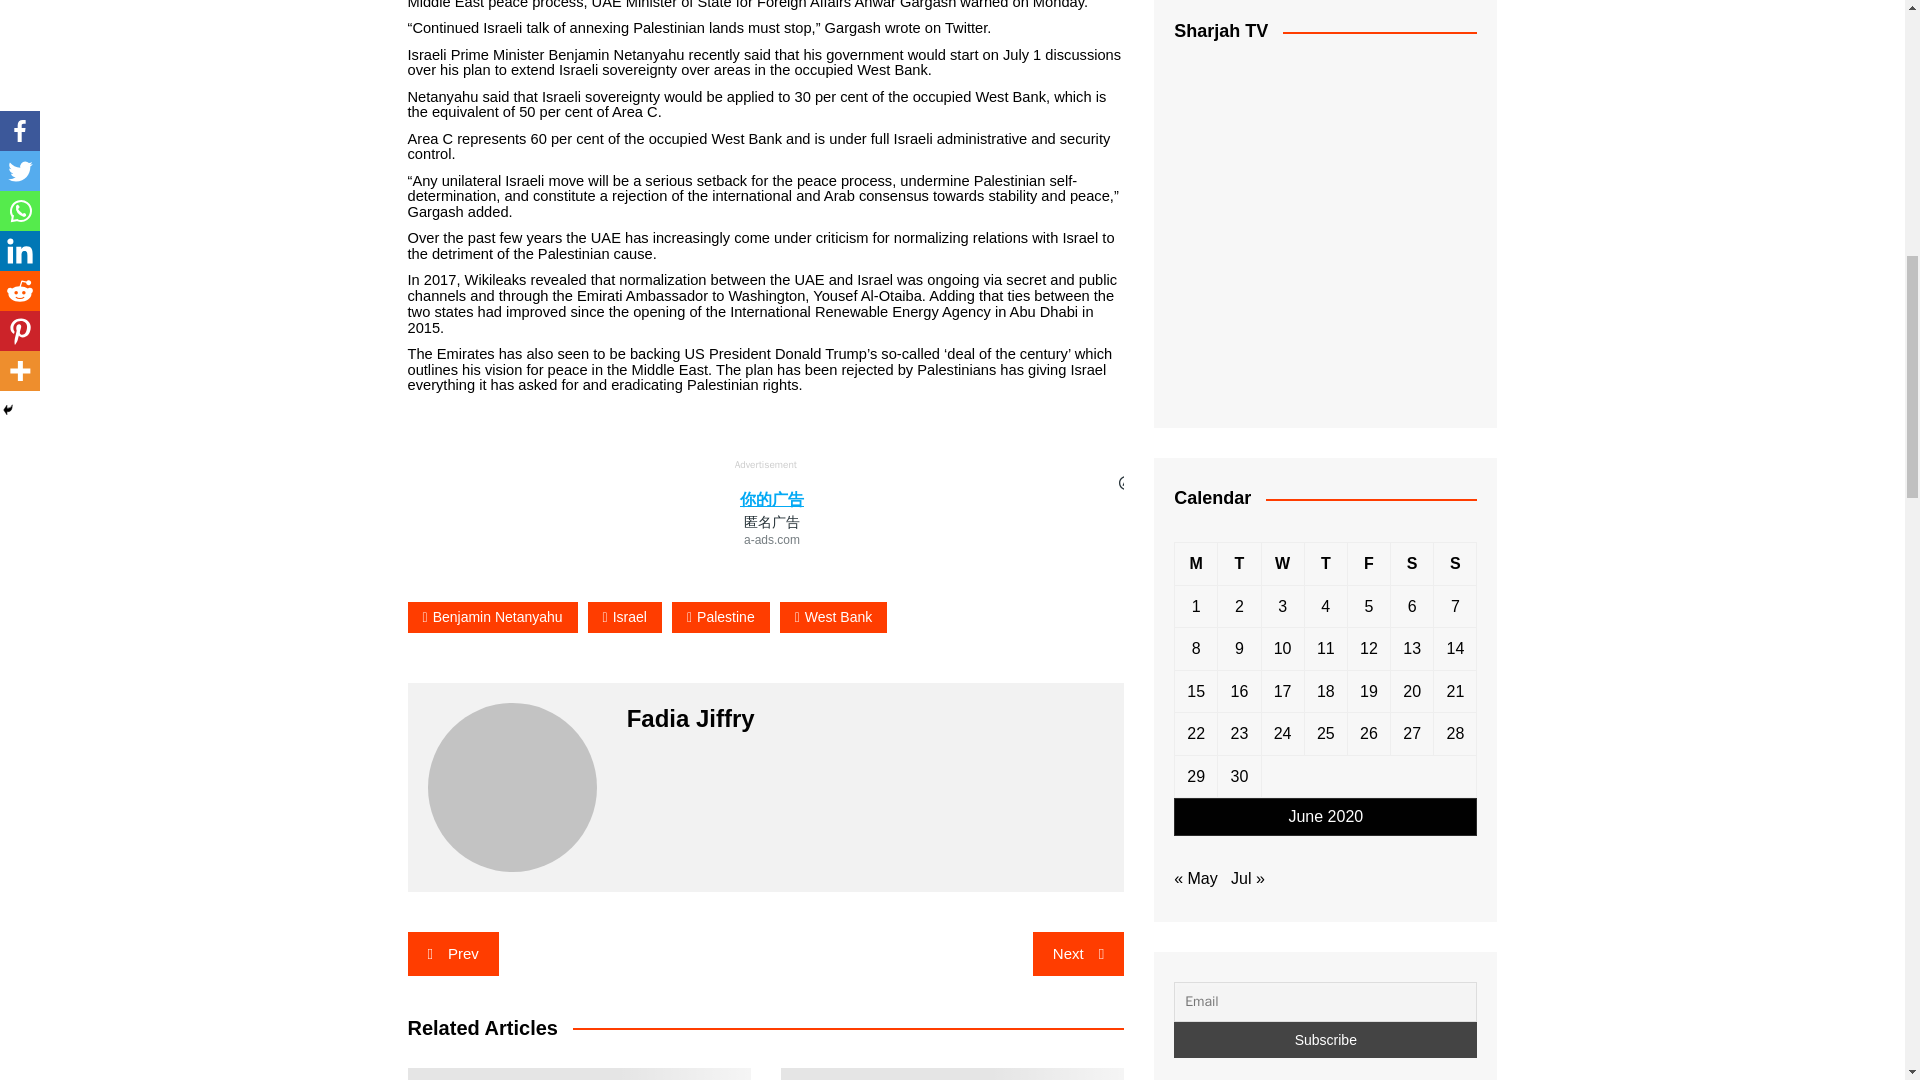 The height and width of the screenshot is (1080, 1920). Describe the element at coordinates (1455, 564) in the screenshot. I see `Sunday` at that location.